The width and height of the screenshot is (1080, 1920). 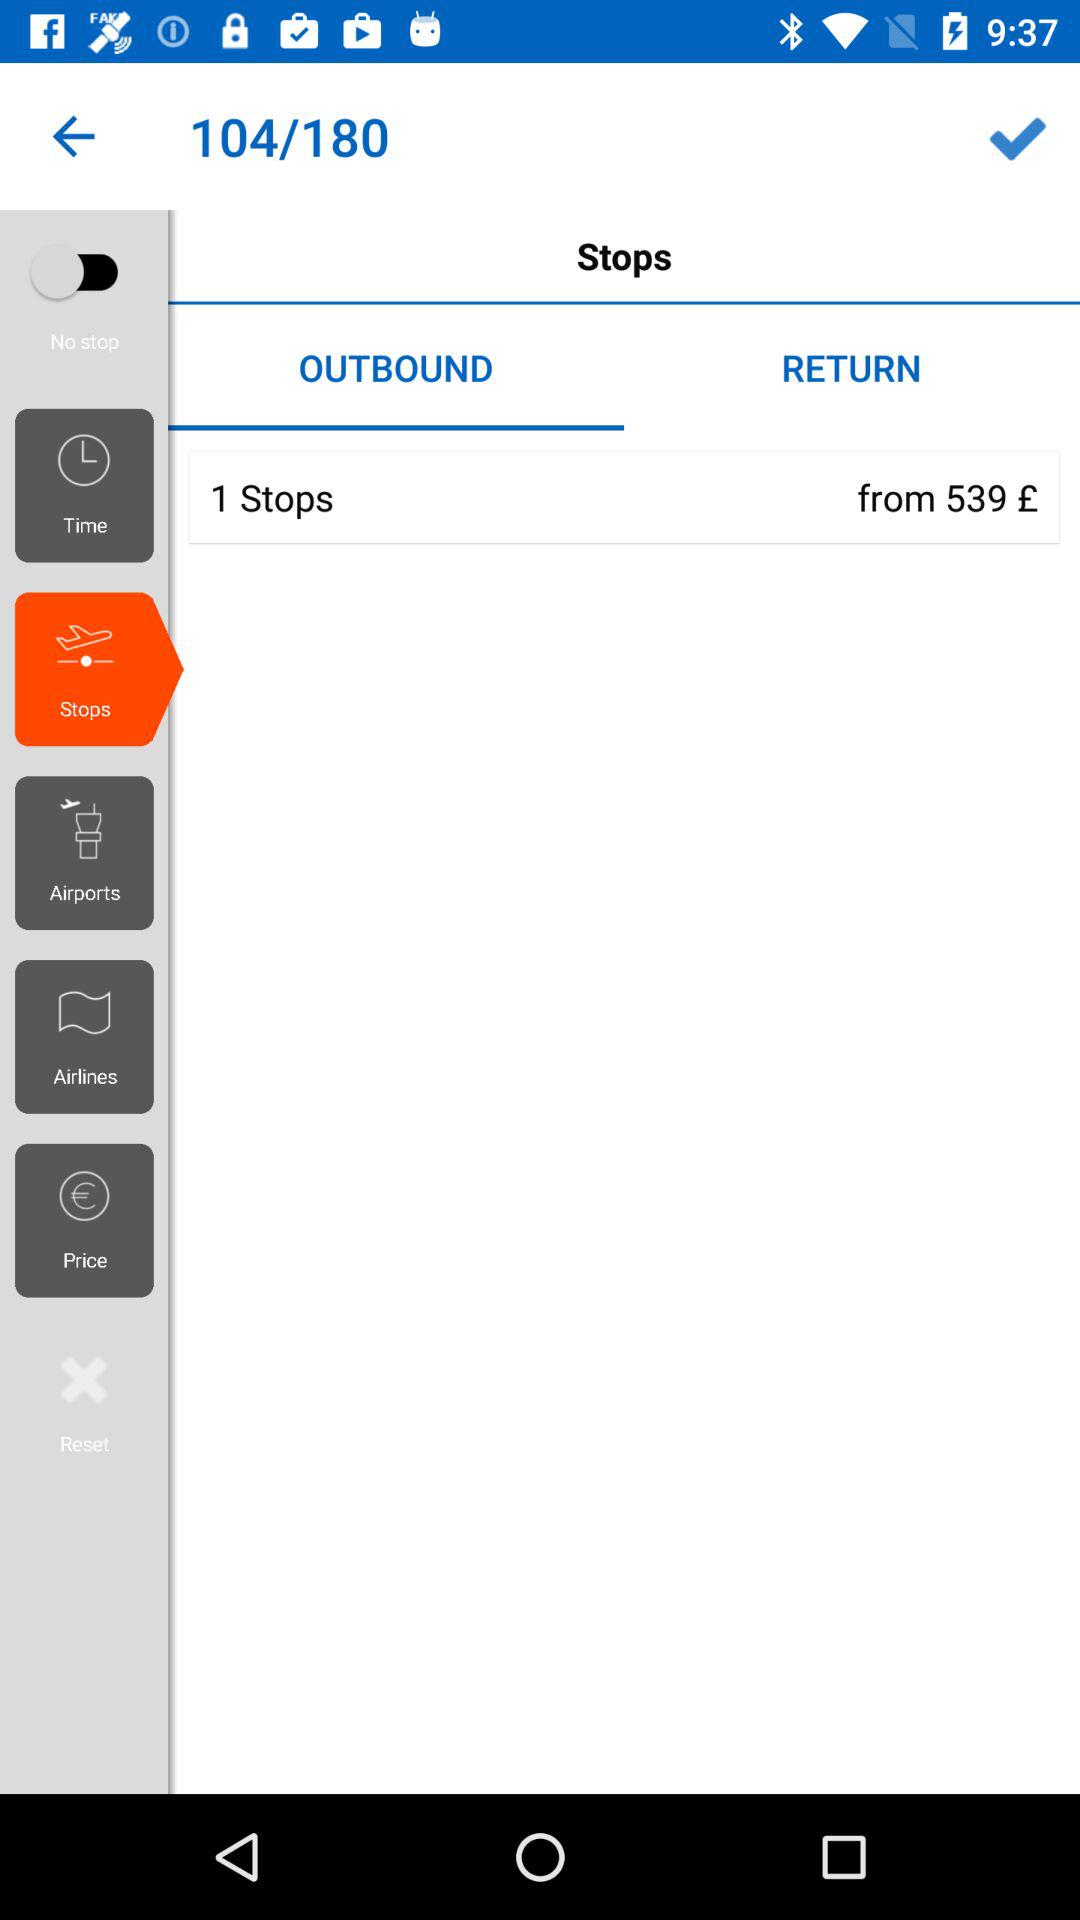 What do you see at coordinates (92, 853) in the screenshot?
I see `click icon below the stops` at bounding box center [92, 853].